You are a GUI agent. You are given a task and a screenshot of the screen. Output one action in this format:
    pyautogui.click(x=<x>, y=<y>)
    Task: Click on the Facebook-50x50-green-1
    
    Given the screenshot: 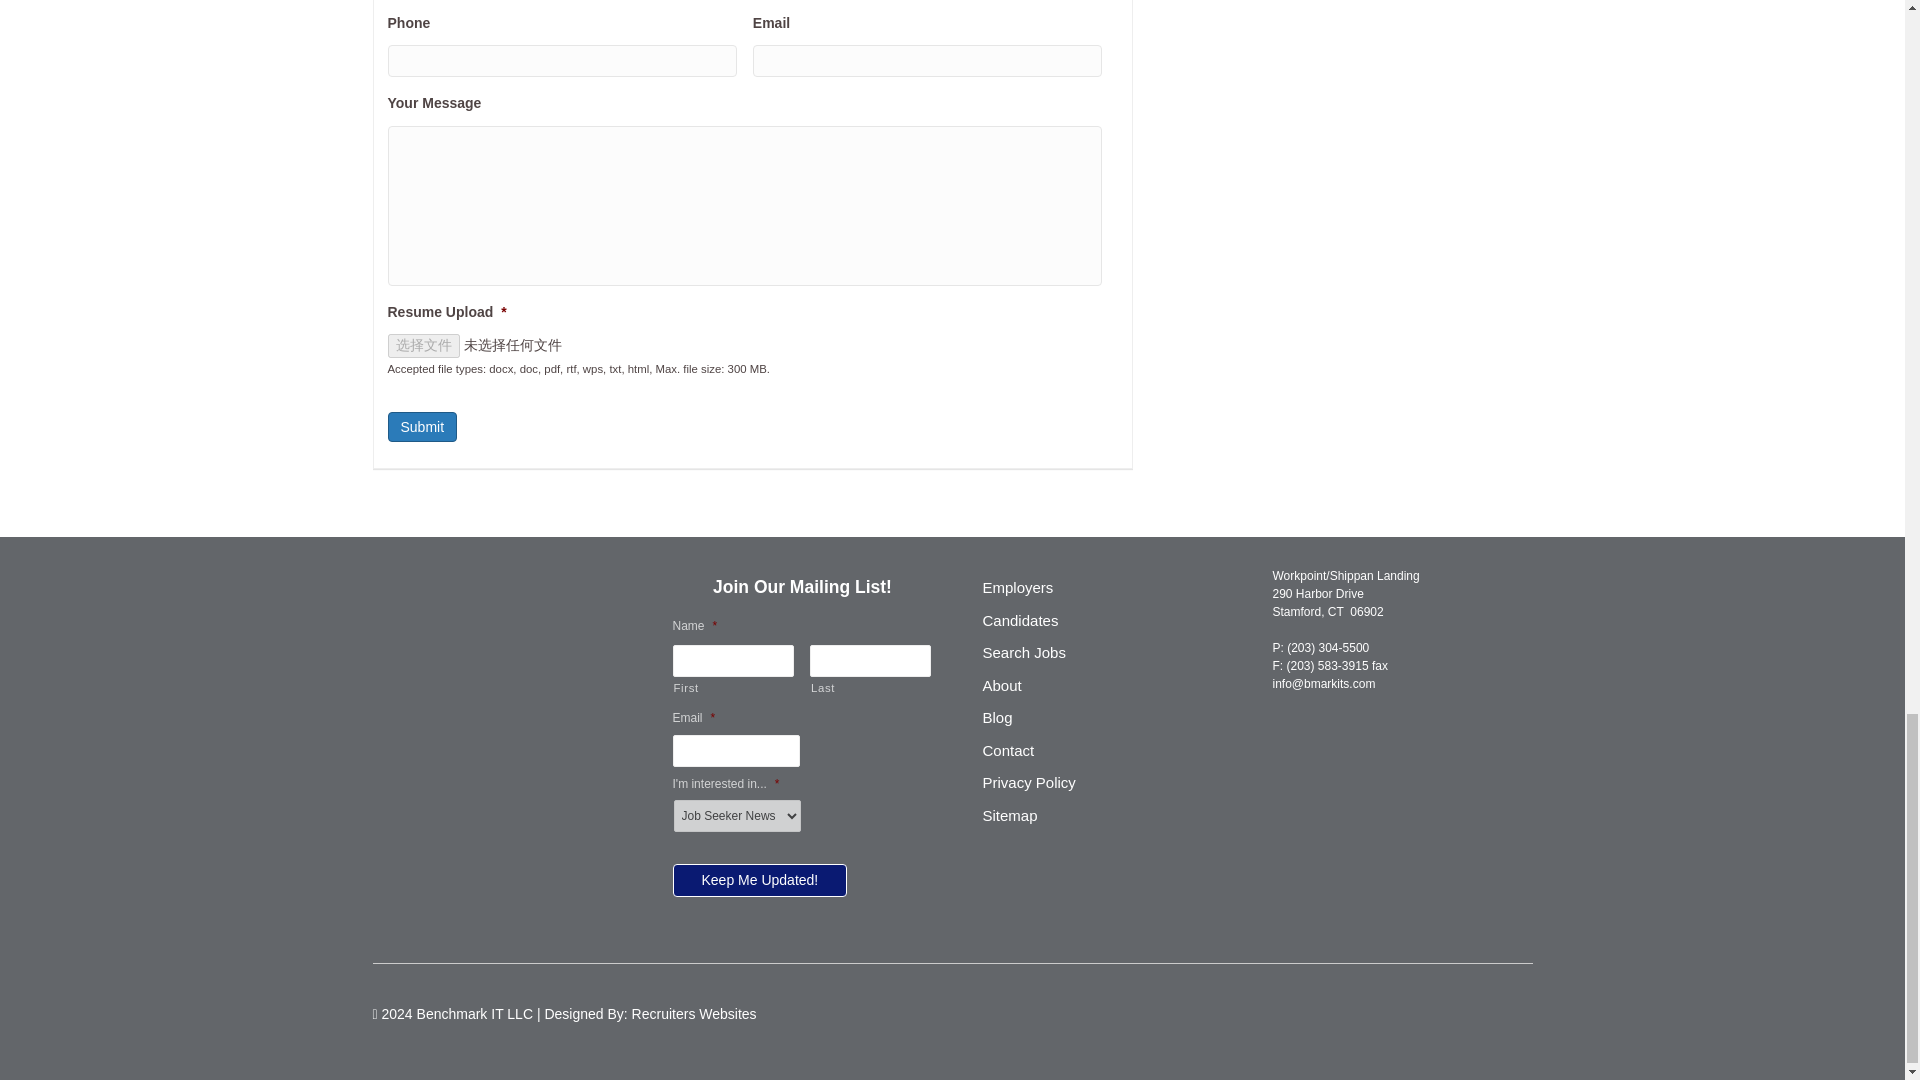 What is the action you would take?
    pyautogui.click(x=382, y=650)
    